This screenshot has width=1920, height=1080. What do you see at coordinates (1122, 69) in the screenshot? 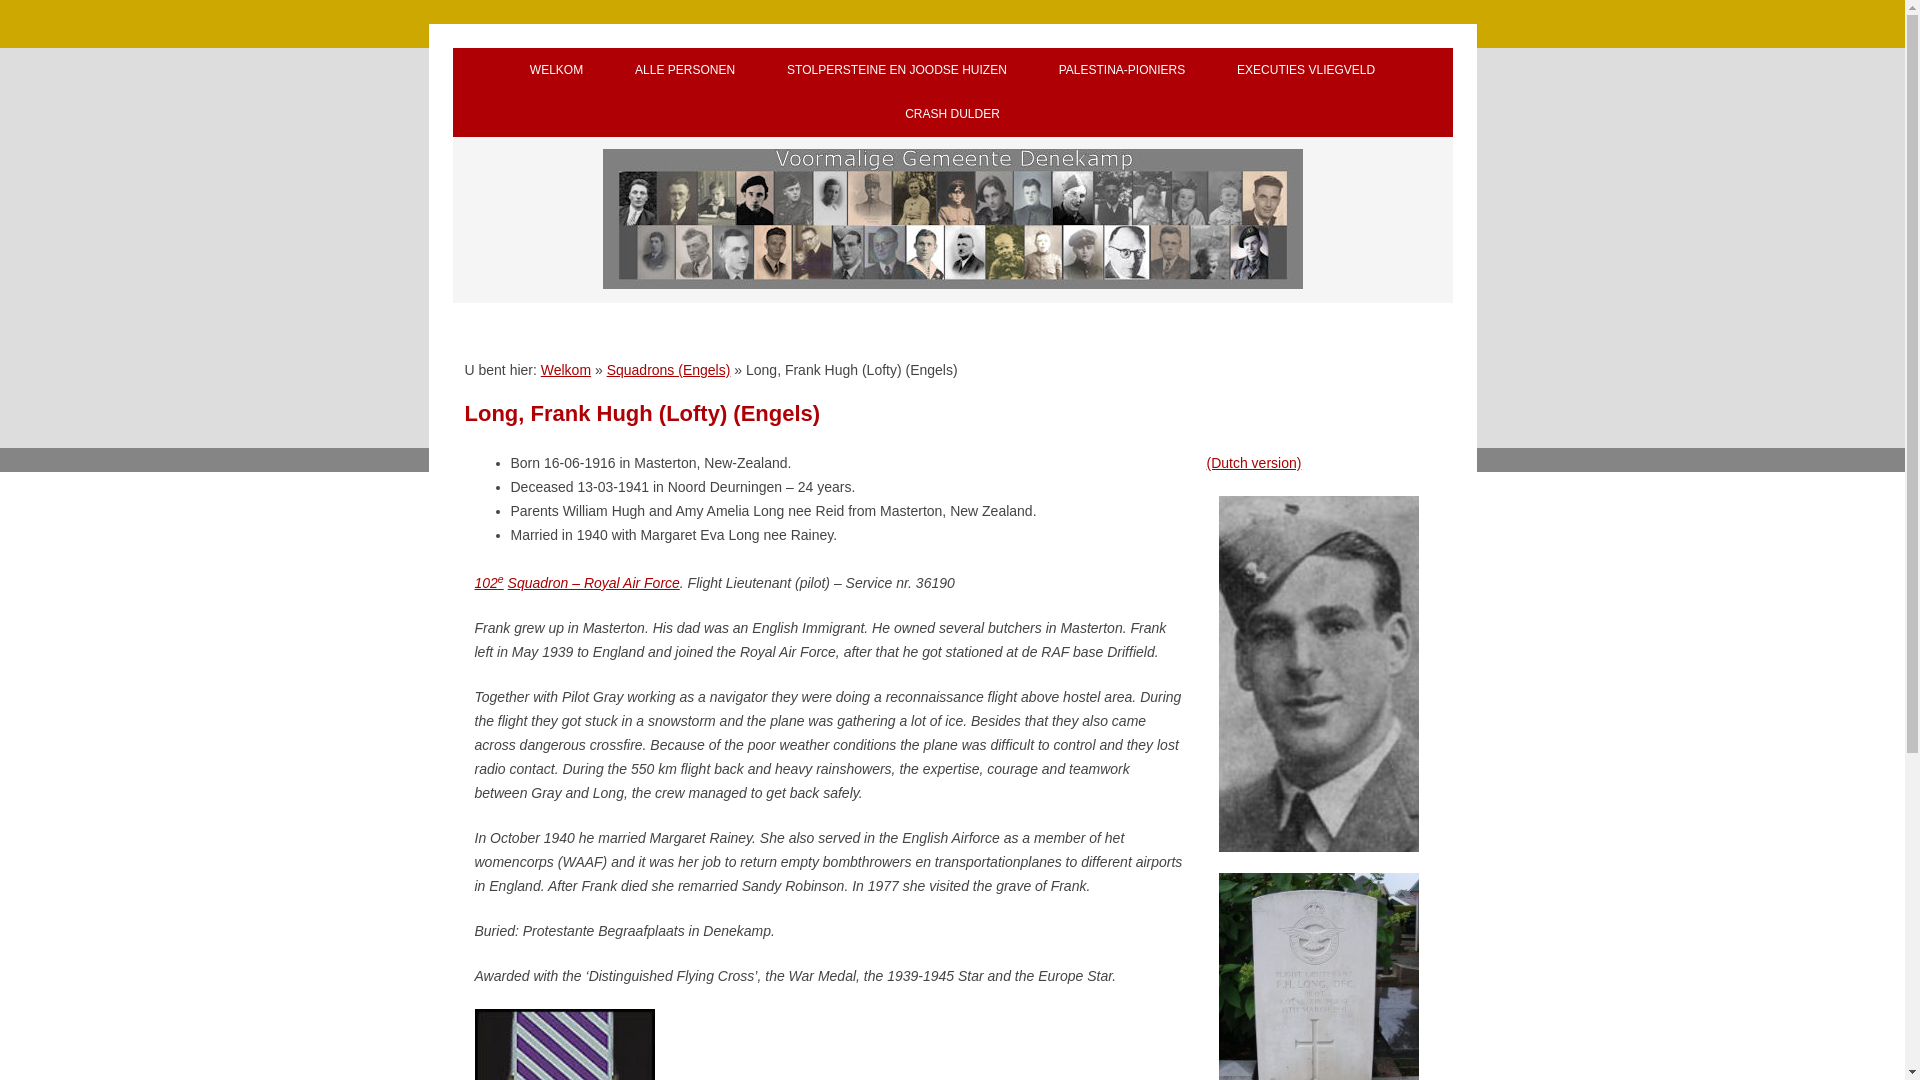
I see `PALESTINA-PIONIERS` at bounding box center [1122, 69].